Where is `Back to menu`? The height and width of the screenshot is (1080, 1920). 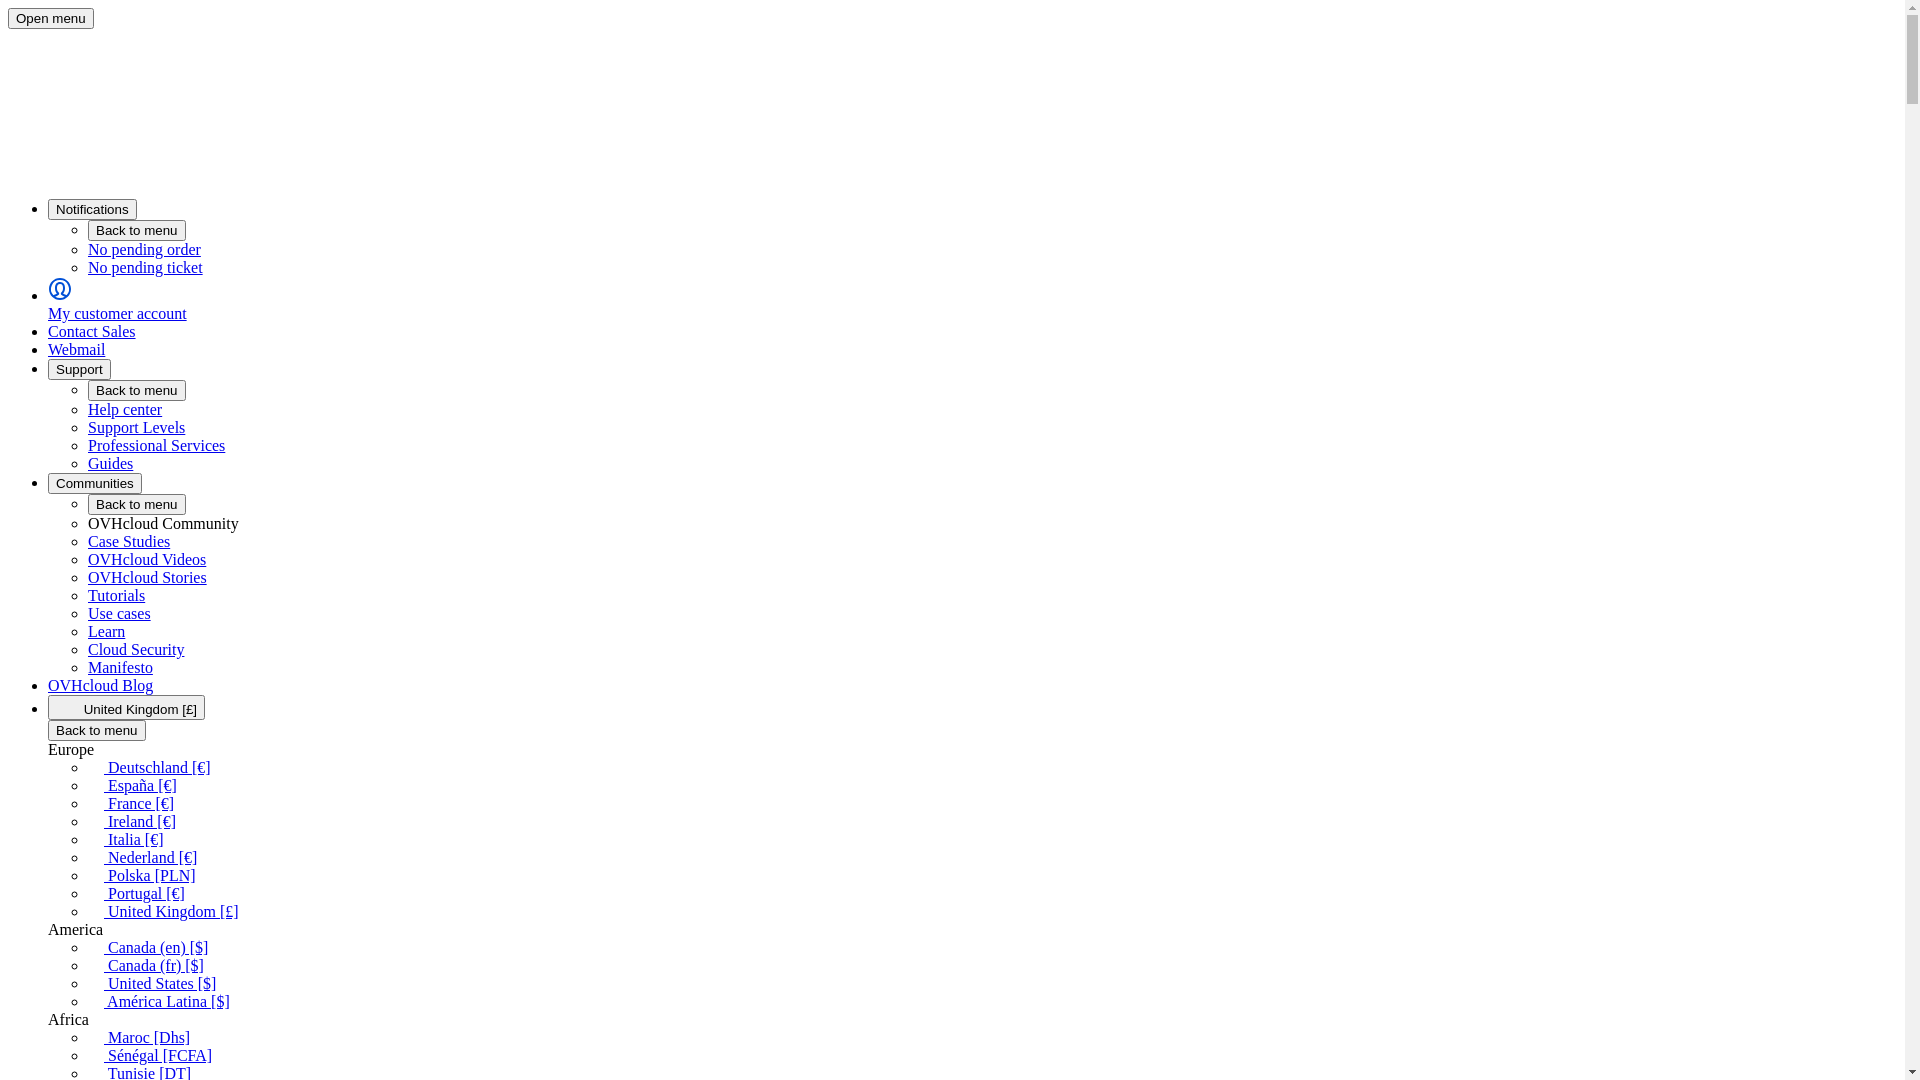
Back to menu is located at coordinates (137, 504).